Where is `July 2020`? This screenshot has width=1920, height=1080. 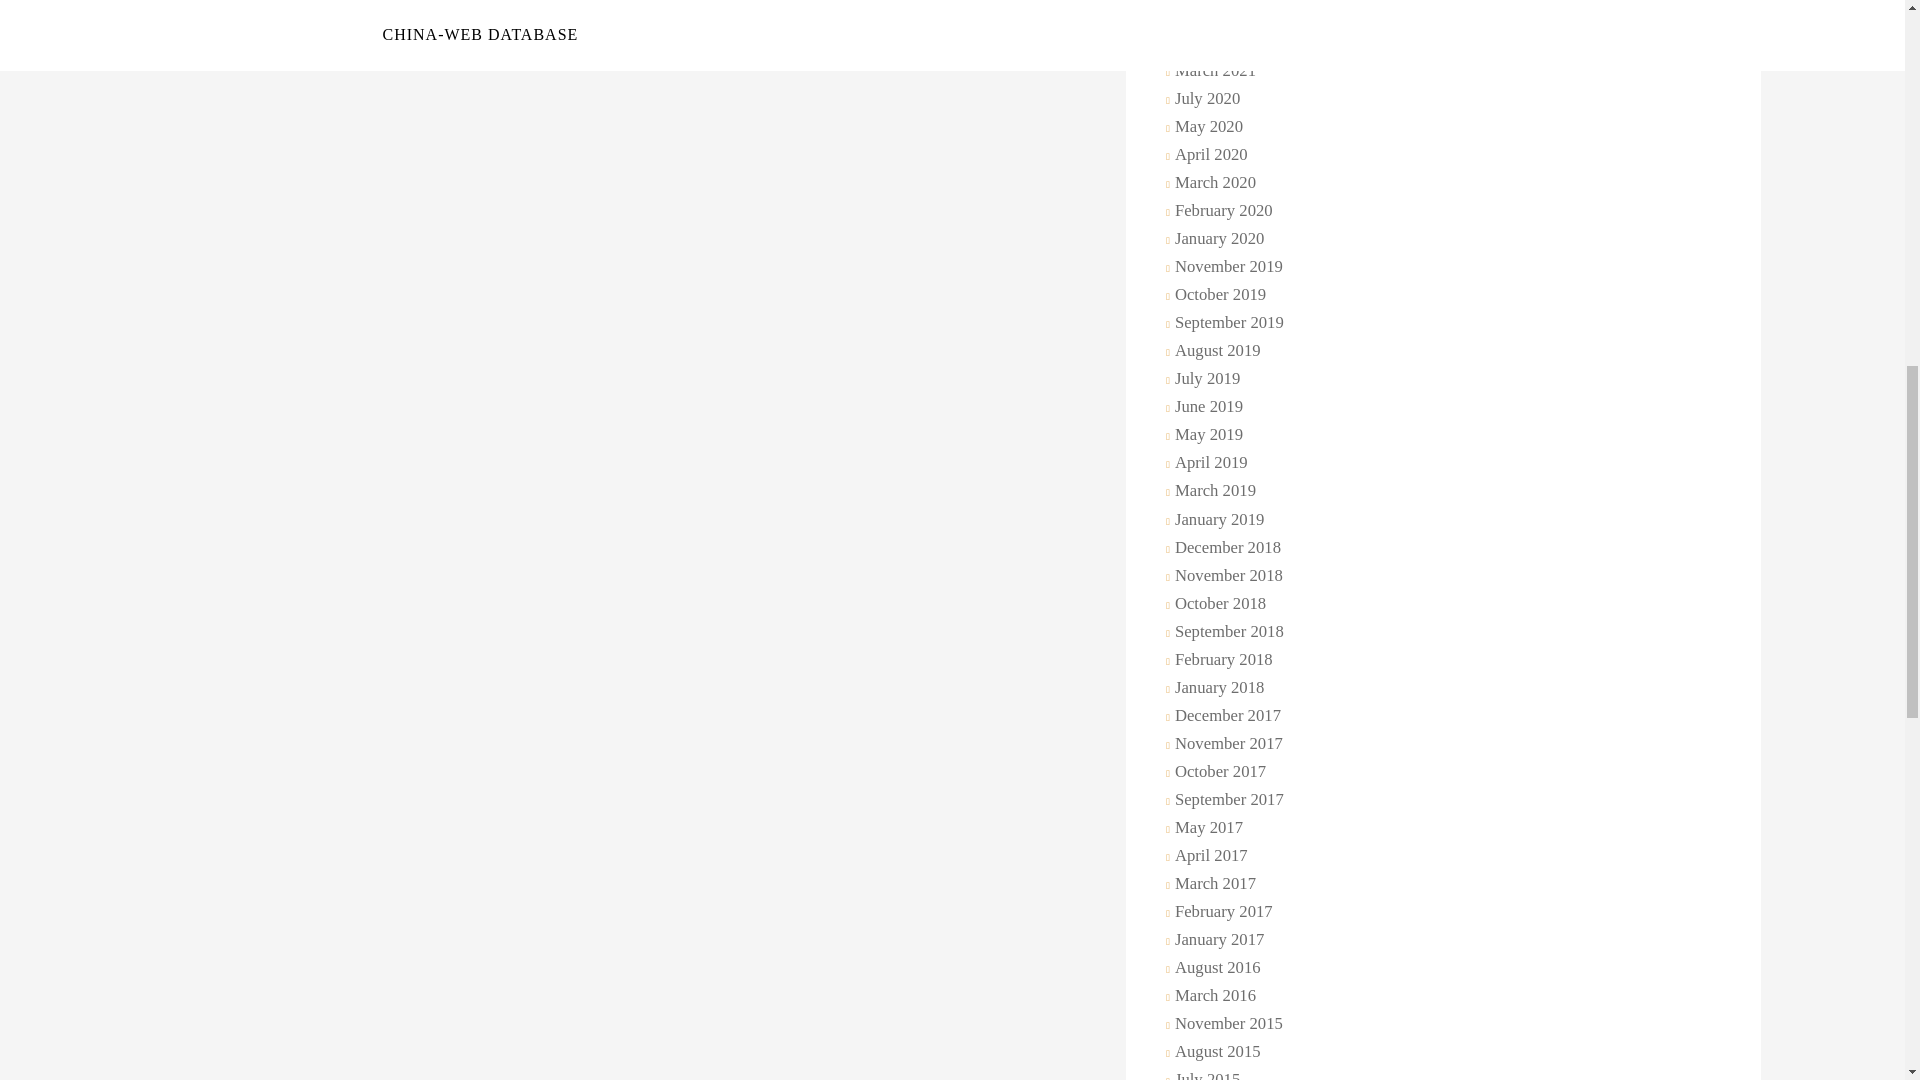
July 2020 is located at coordinates (1204, 100).